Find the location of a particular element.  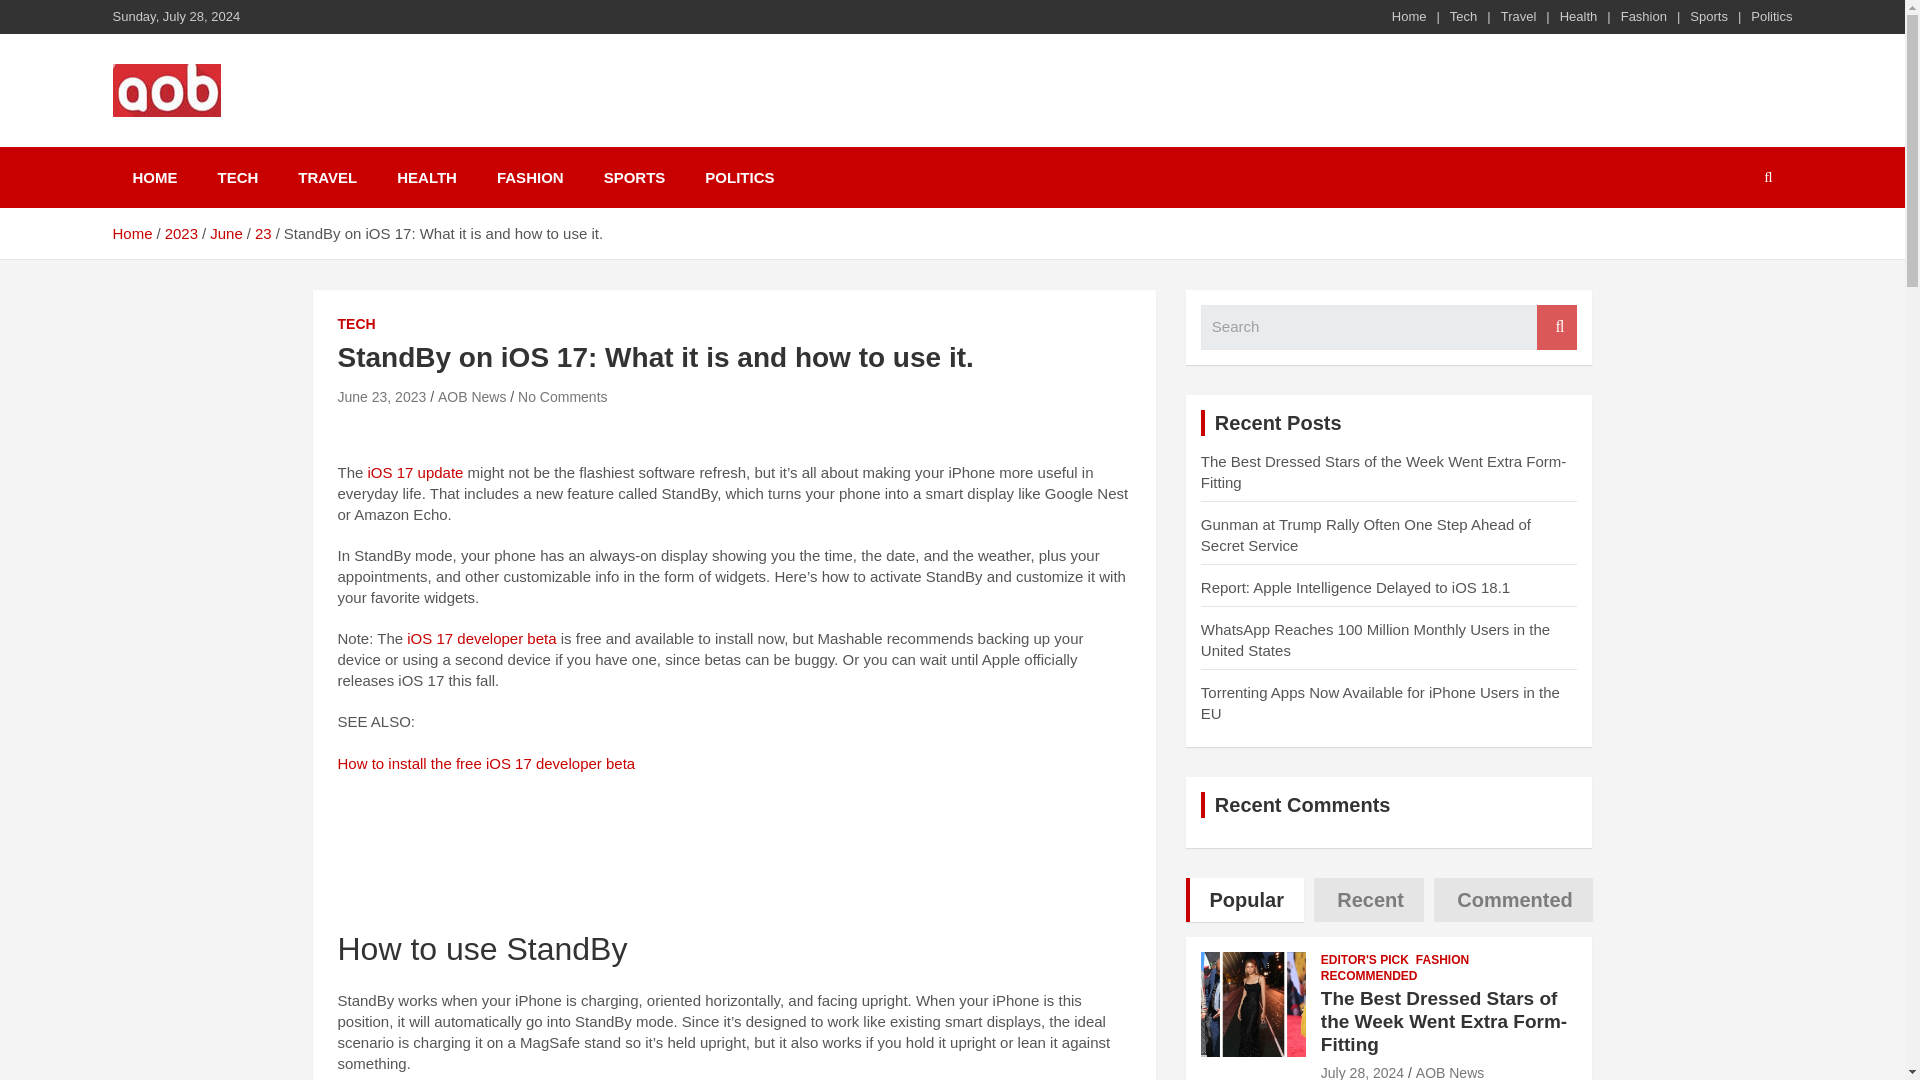

Fashion is located at coordinates (1643, 16).